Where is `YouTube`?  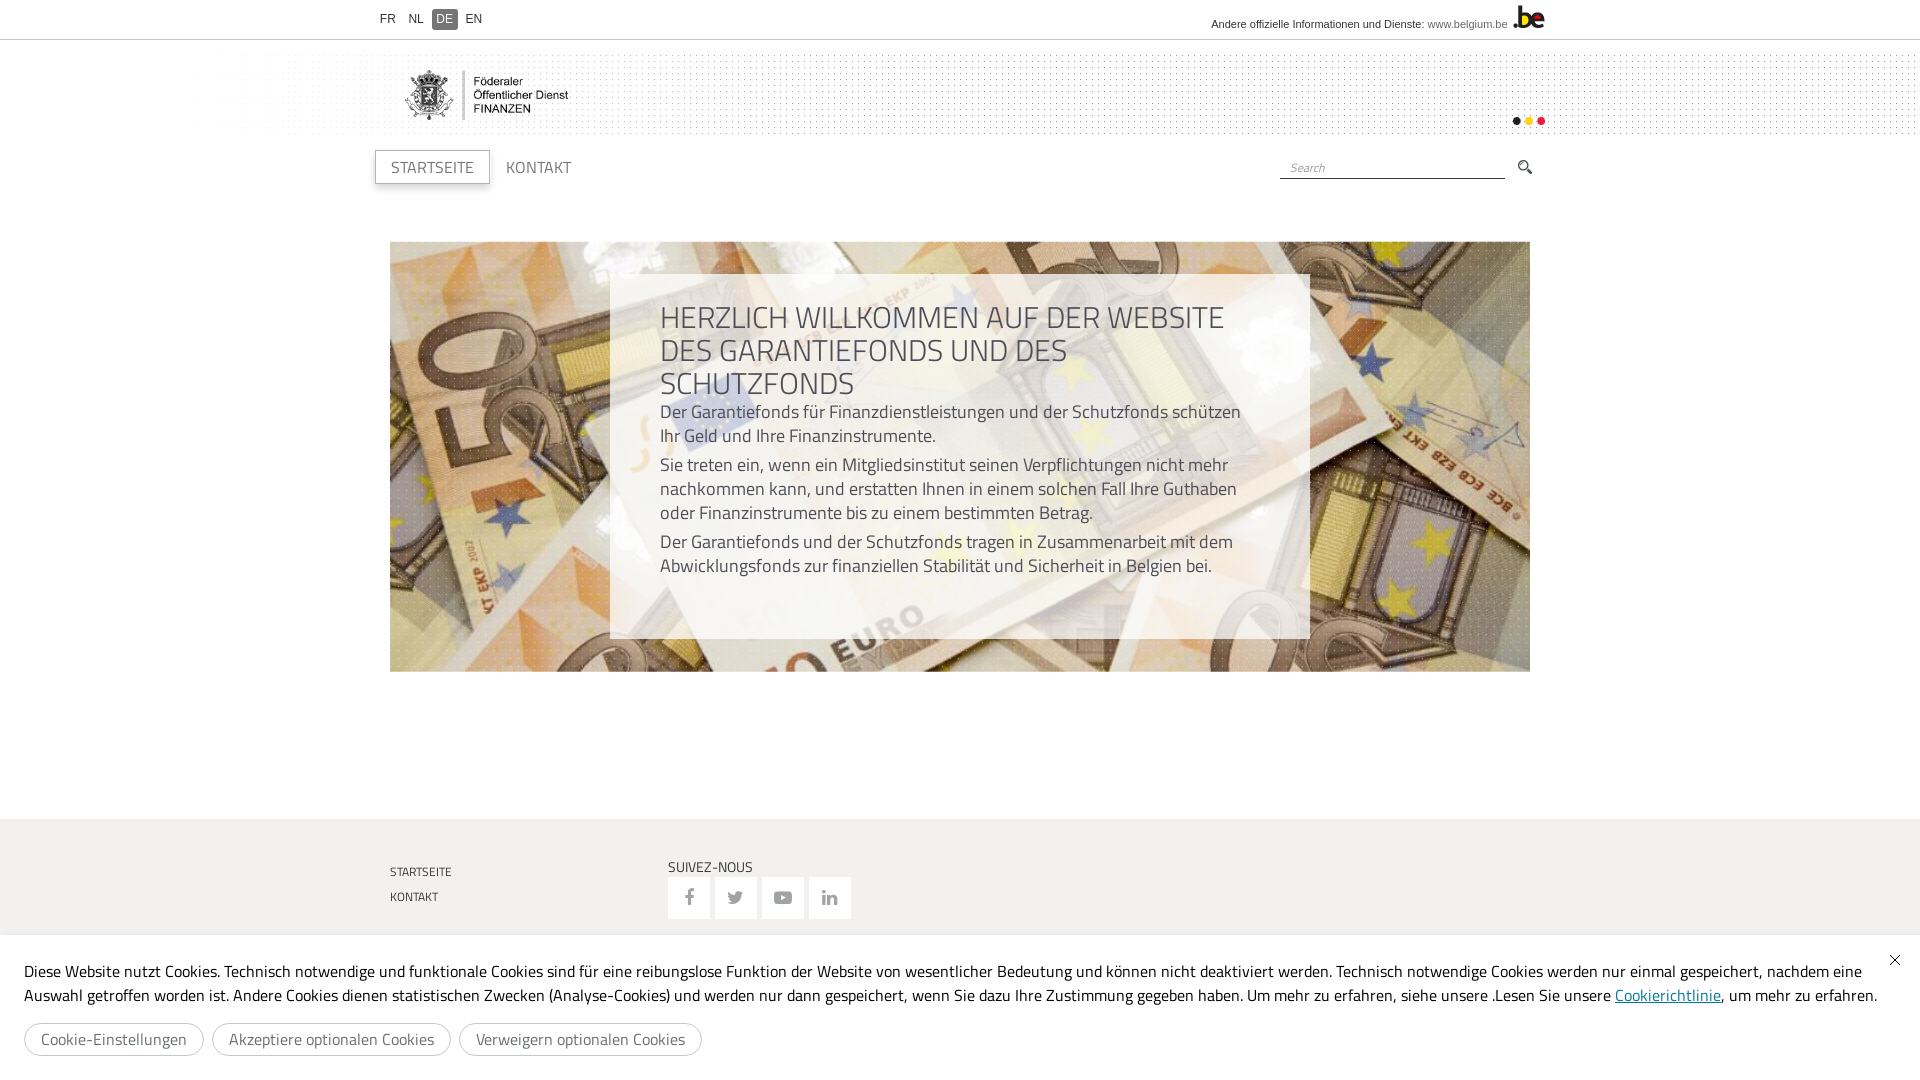
YouTube is located at coordinates (783, 898).